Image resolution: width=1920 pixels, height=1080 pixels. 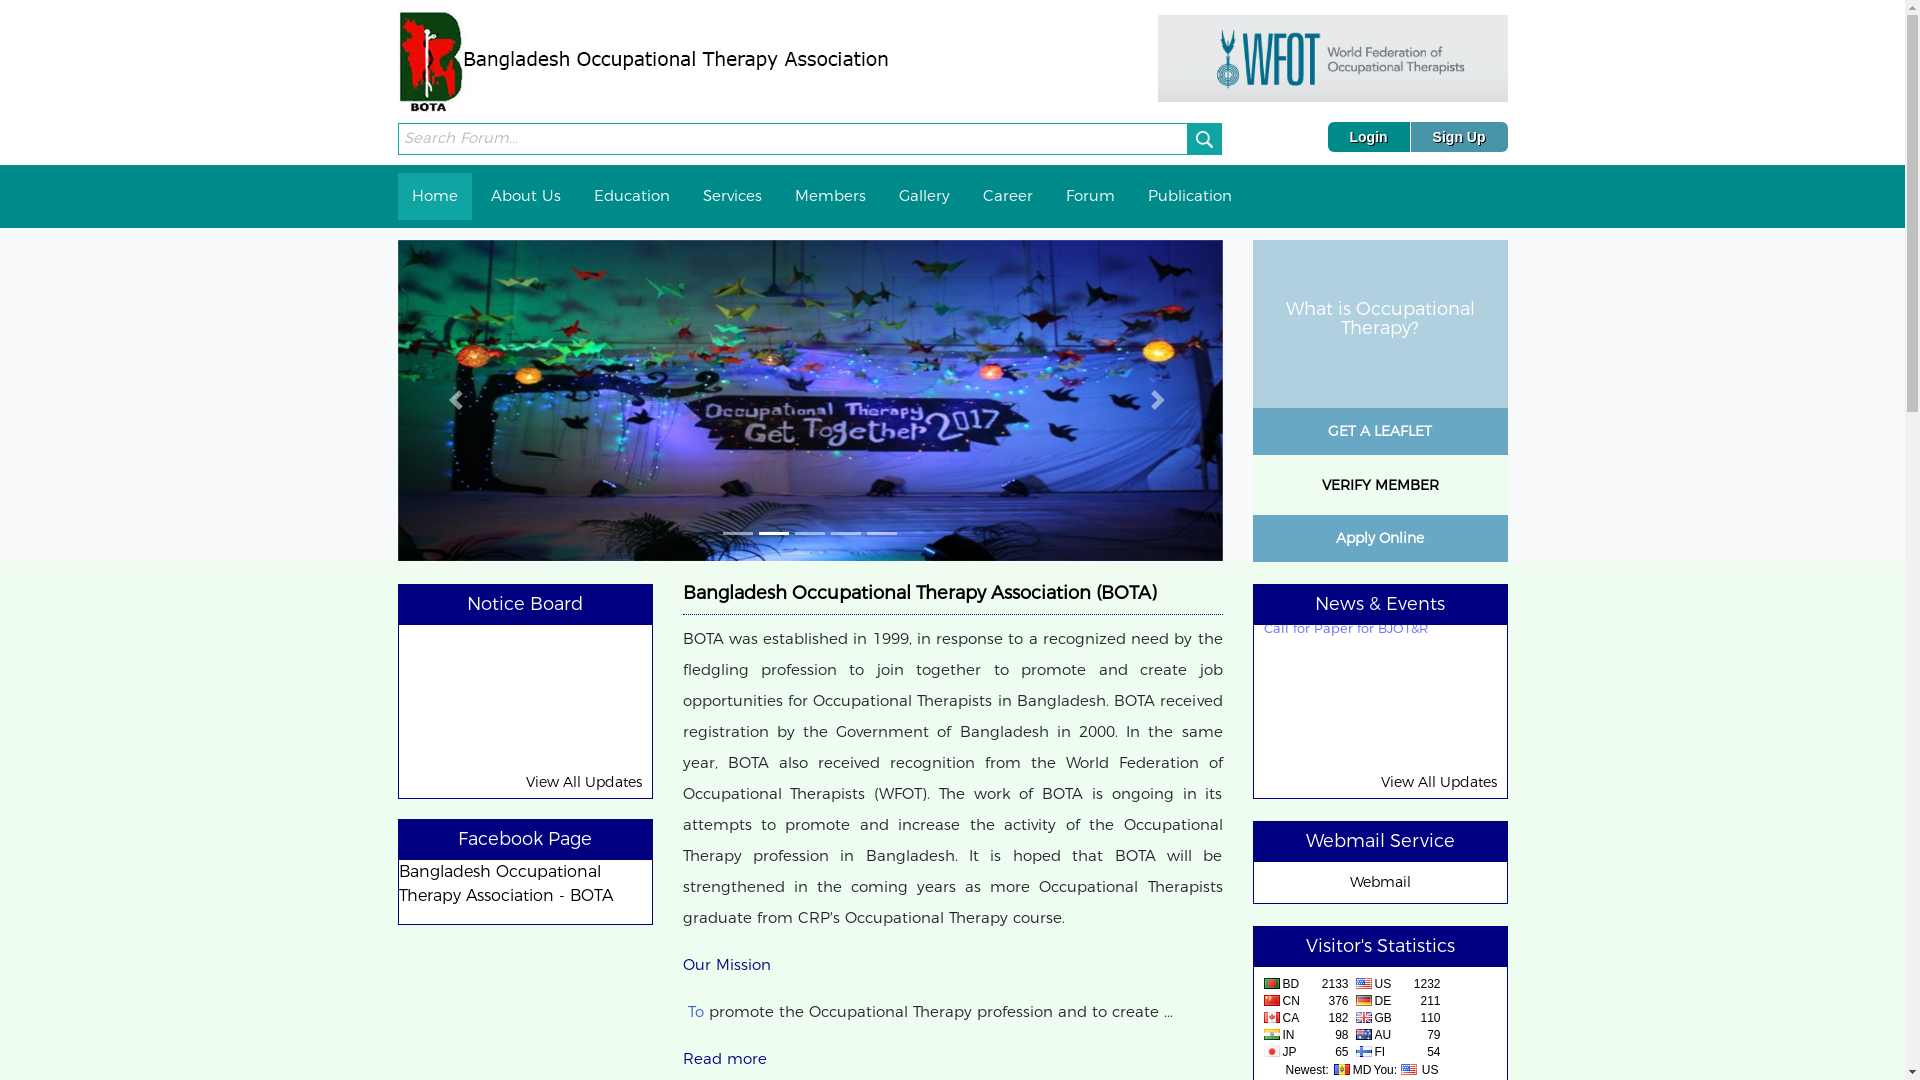 What do you see at coordinates (632, 196) in the screenshot?
I see `Education` at bounding box center [632, 196].